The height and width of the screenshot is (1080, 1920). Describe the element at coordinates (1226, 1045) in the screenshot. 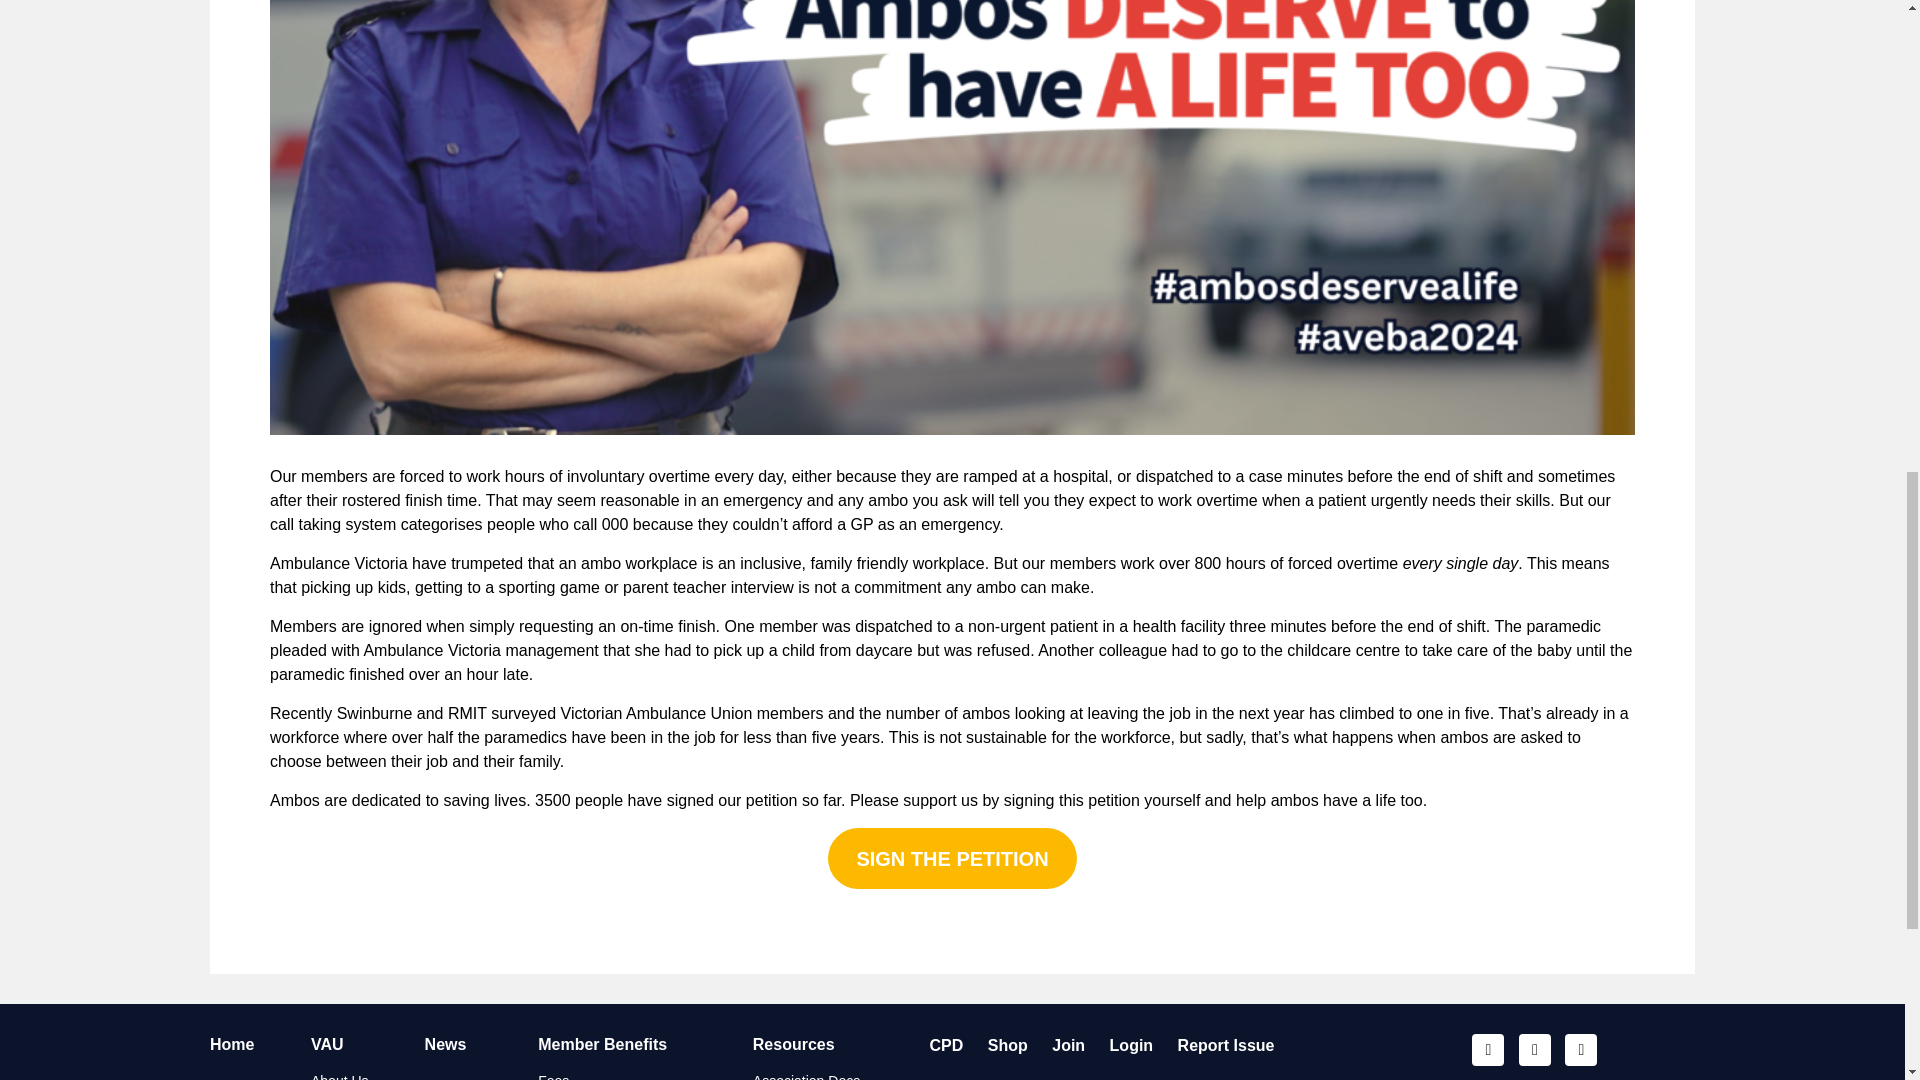

I see `Report Issue` at that location.